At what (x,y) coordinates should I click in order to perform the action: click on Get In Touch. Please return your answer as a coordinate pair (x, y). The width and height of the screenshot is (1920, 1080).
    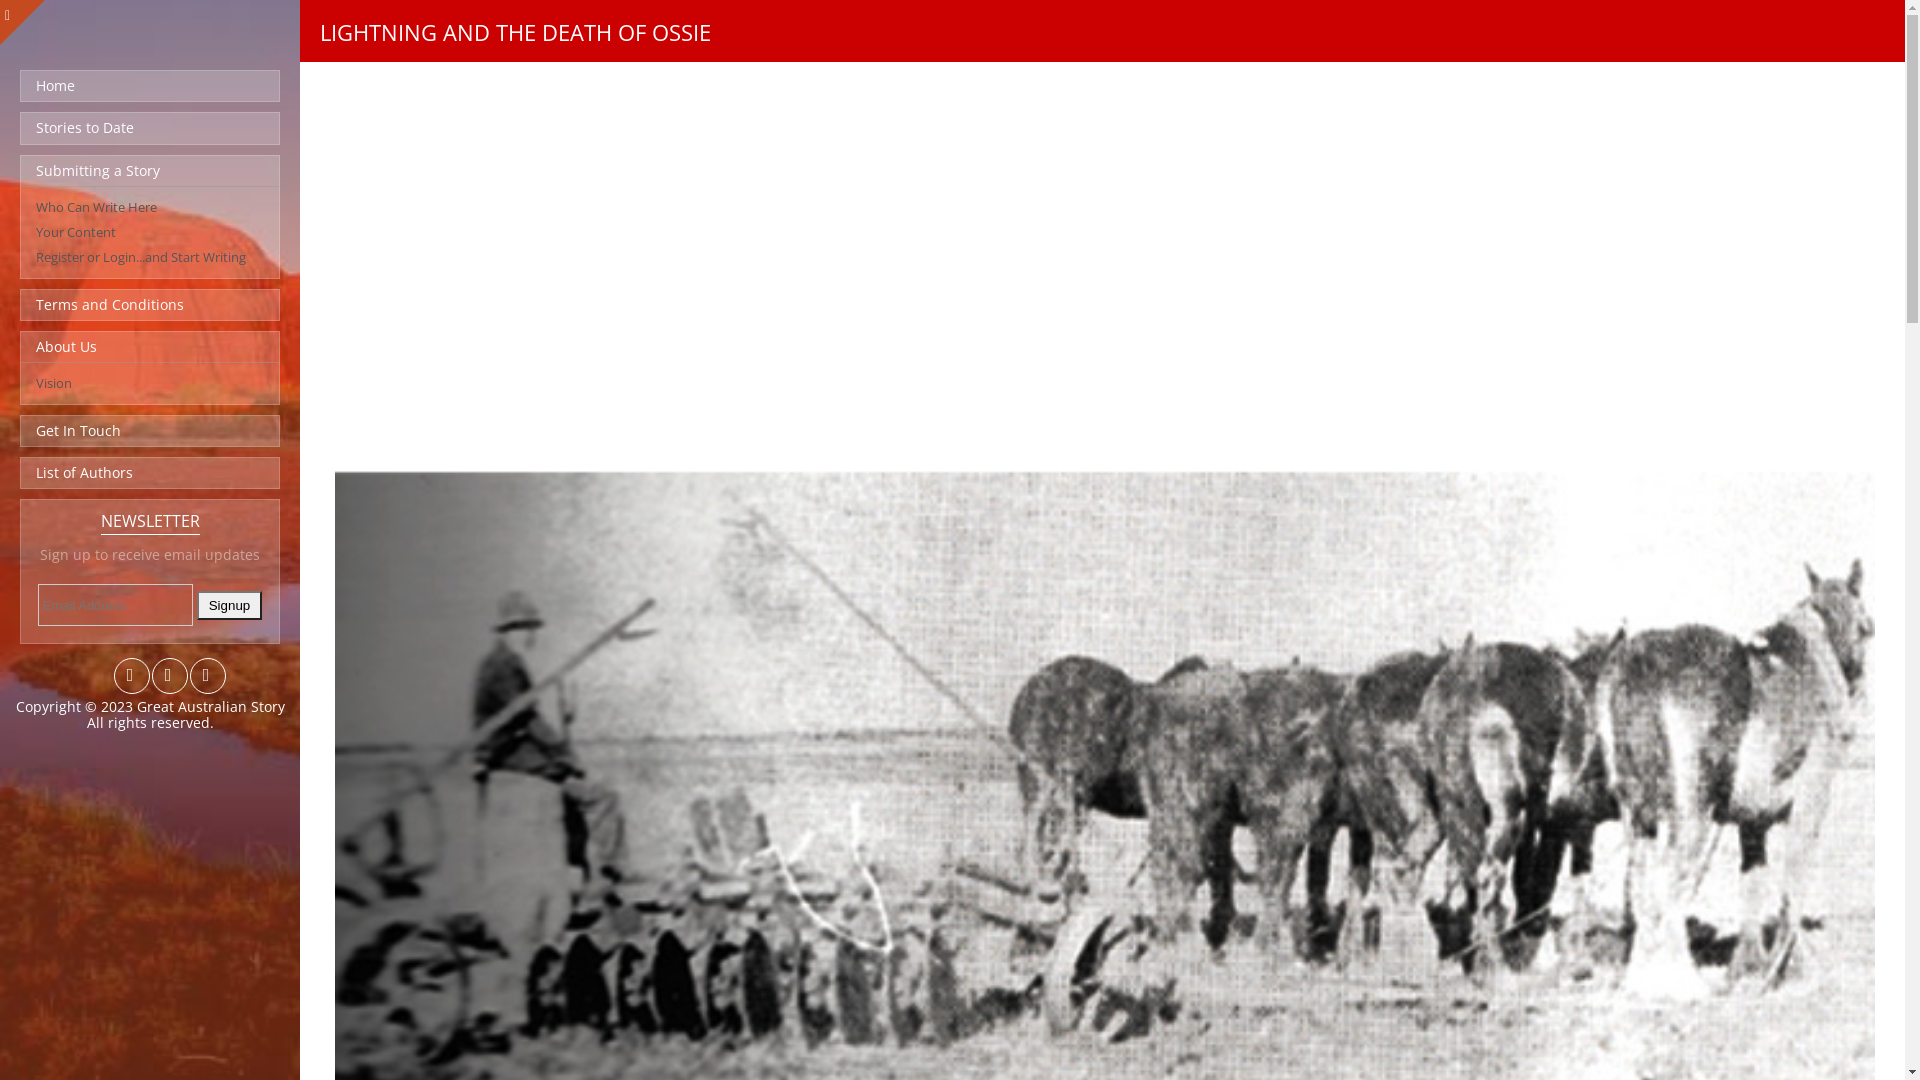
    Looking at the image, I should click on (150, 431).